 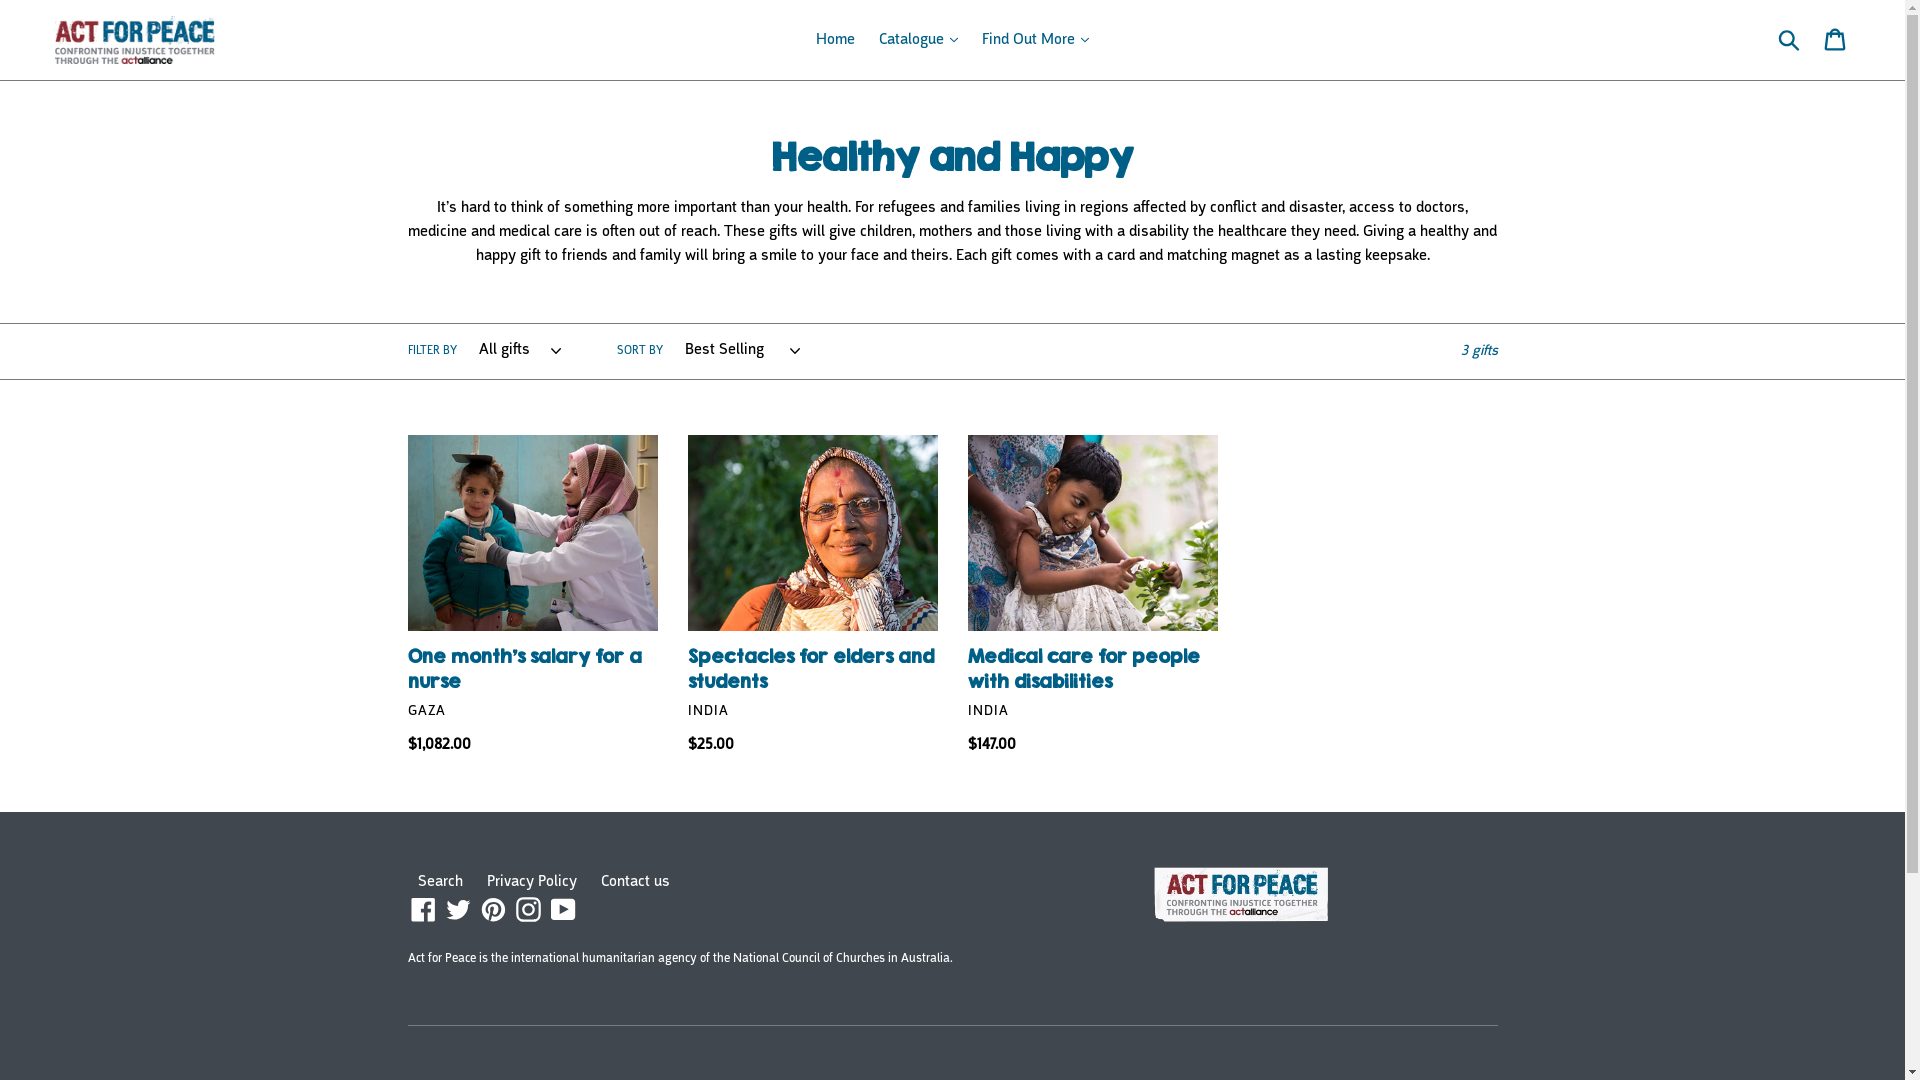 What do you see at coordinates (531, 882) in the screenshot?
I see `Privacy Policy` at bounding box center [531, 882].